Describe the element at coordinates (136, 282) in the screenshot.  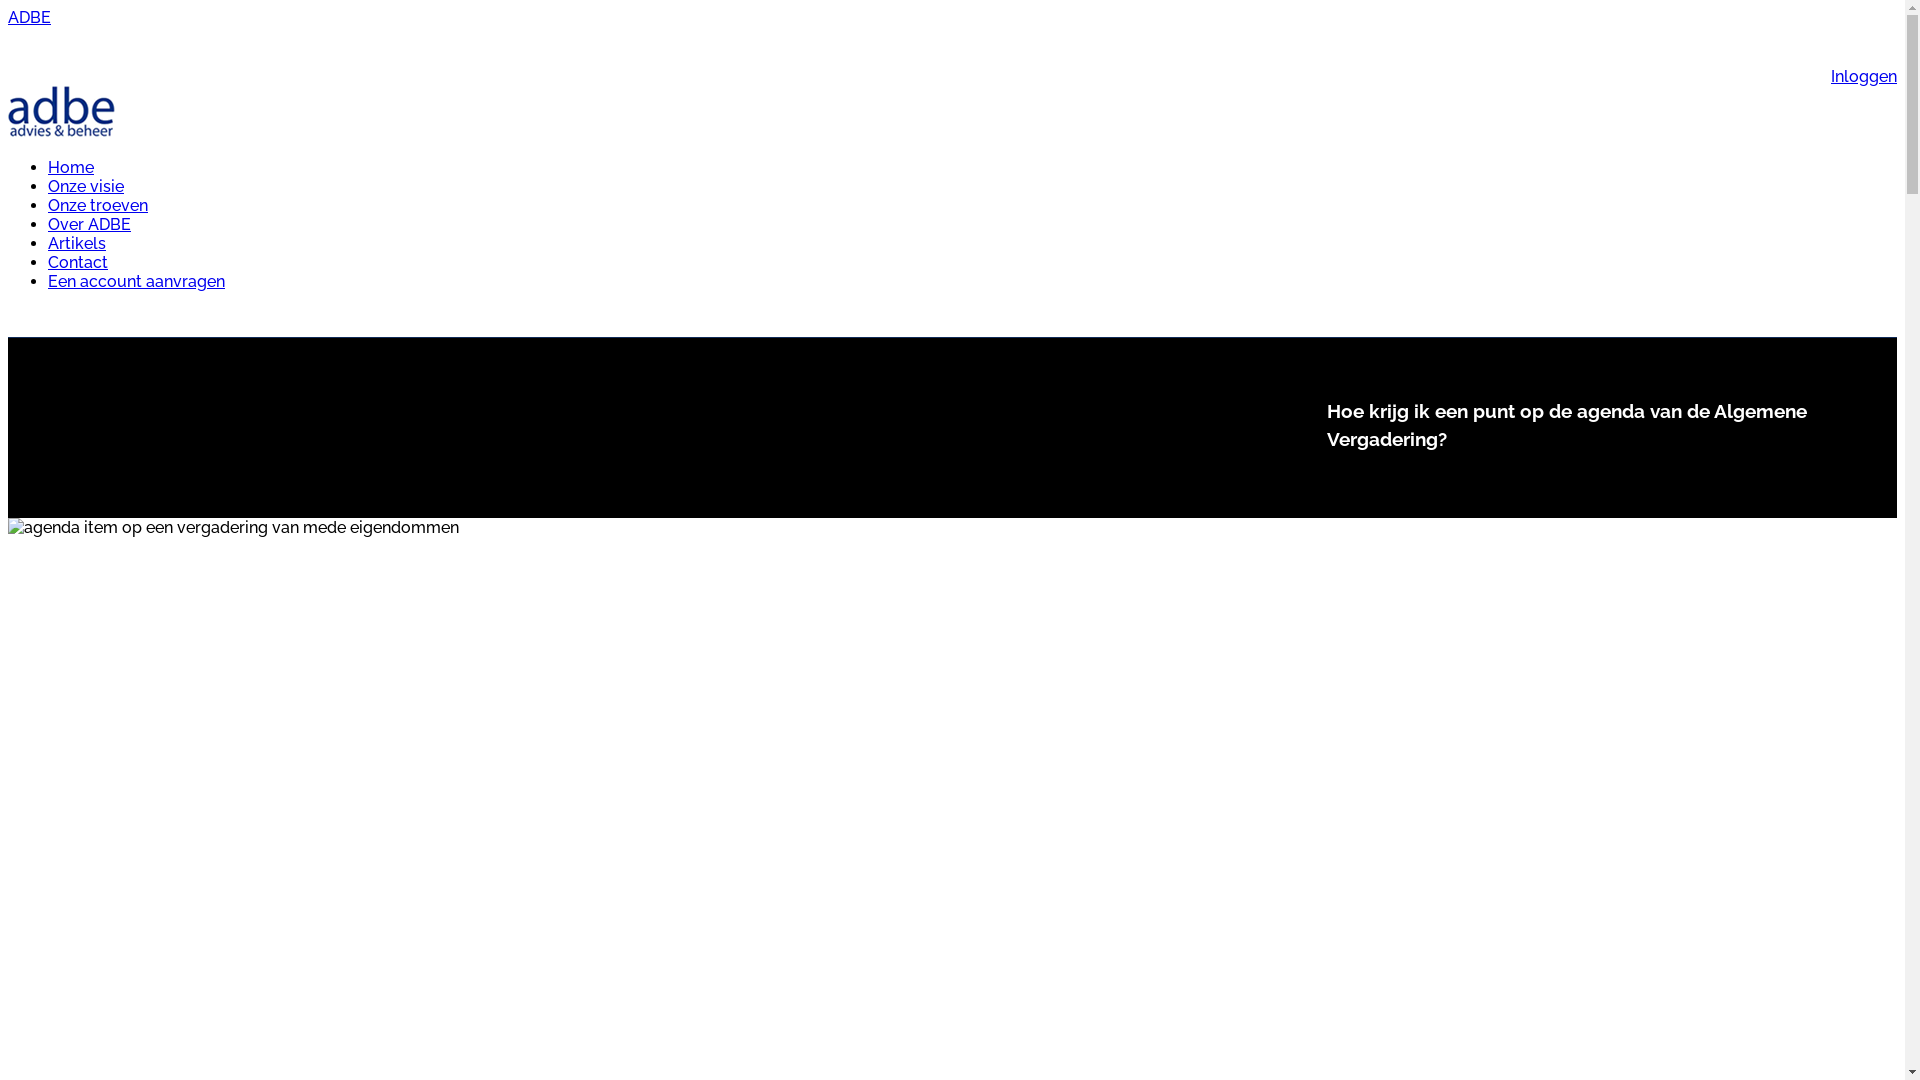
I see `Een account aanvragen` at that location.